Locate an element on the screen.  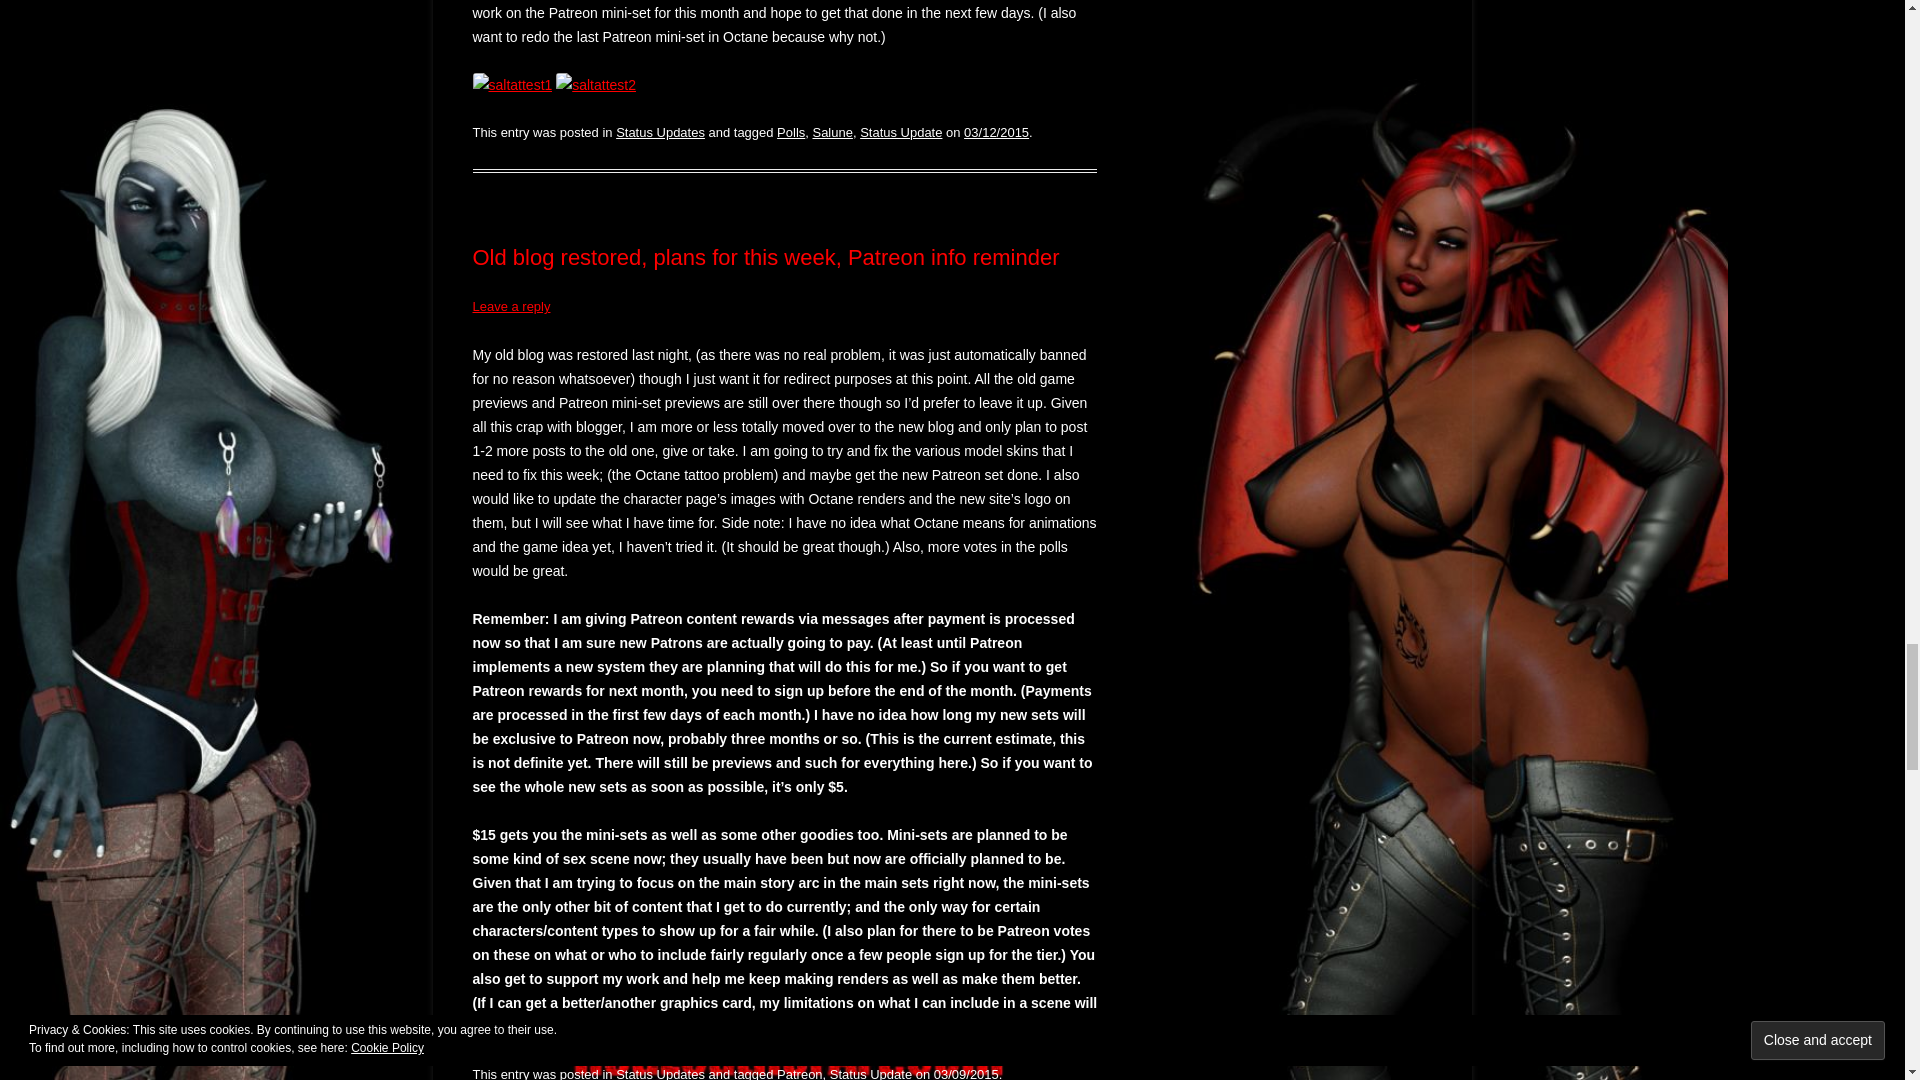
9:58 AM is located at coordinates (966, 1074).